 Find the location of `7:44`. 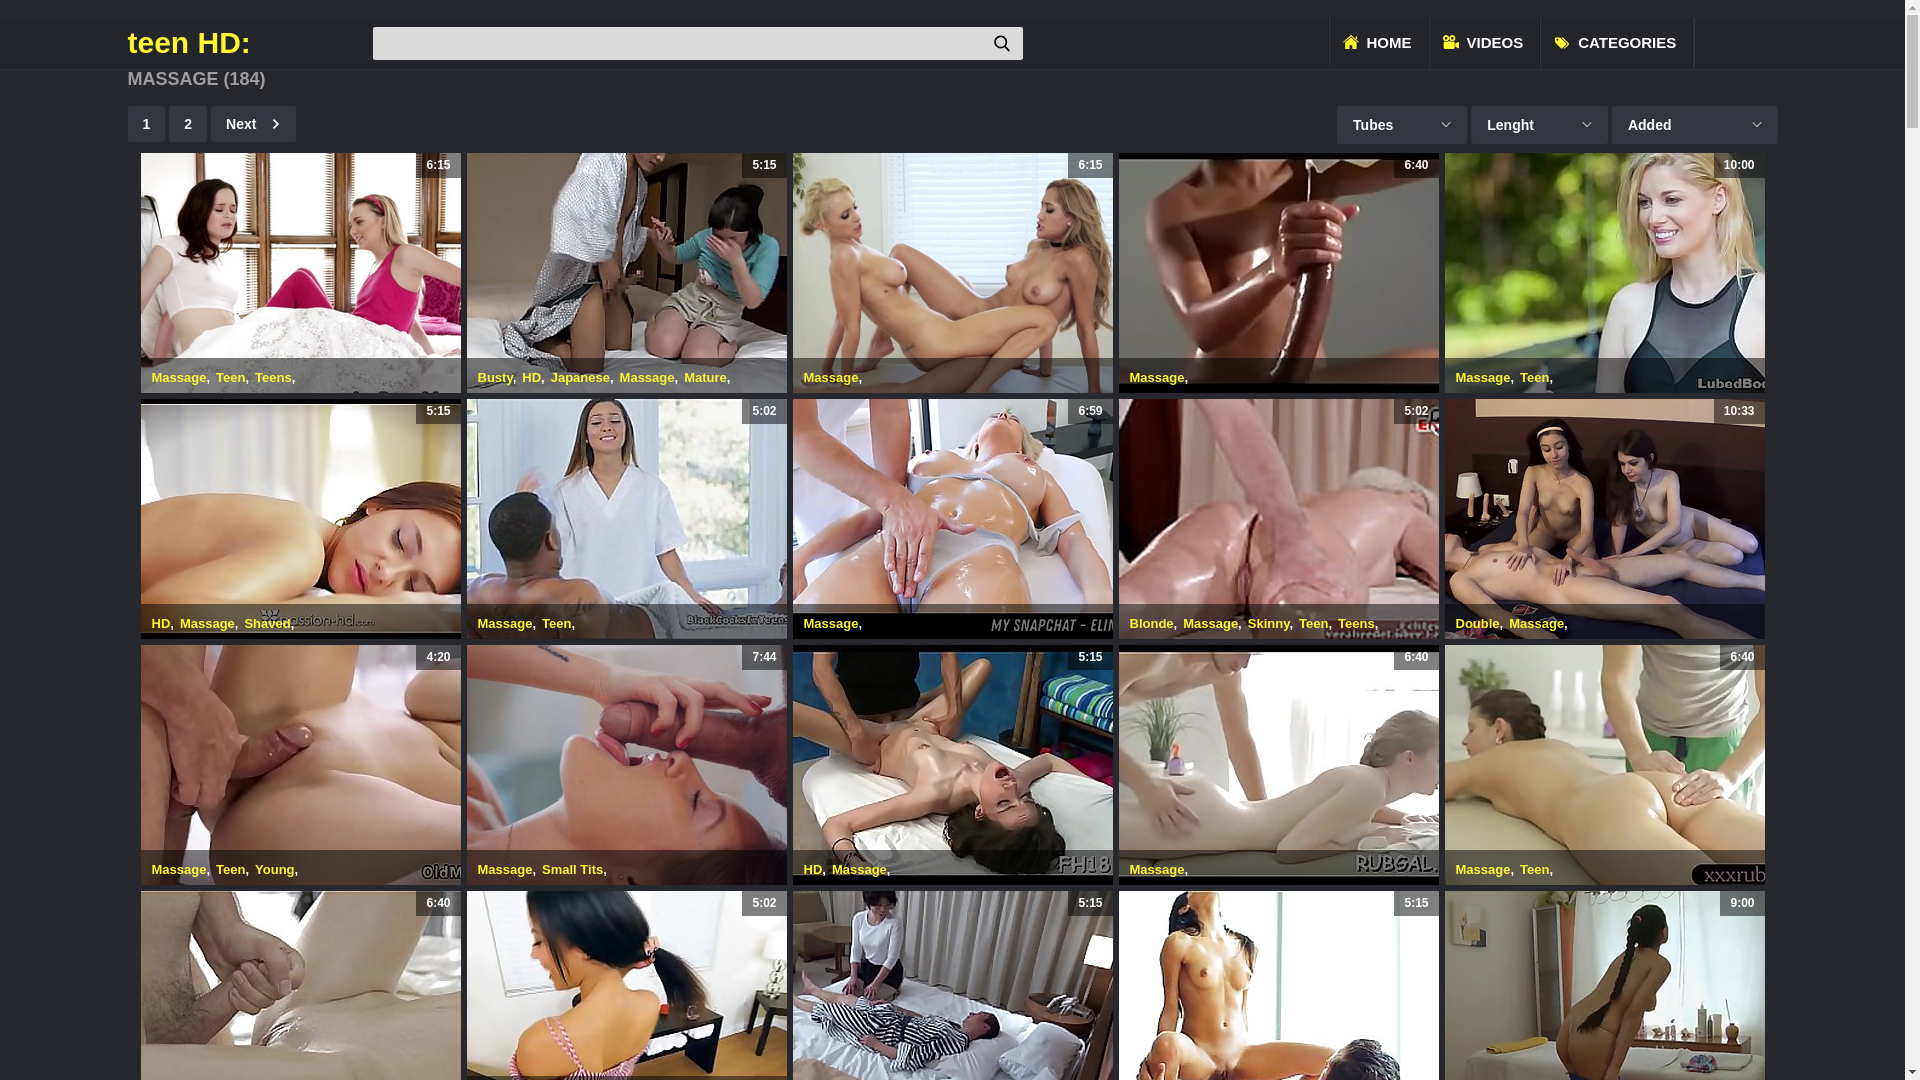

7:44 is located at coordinates (626, 765).